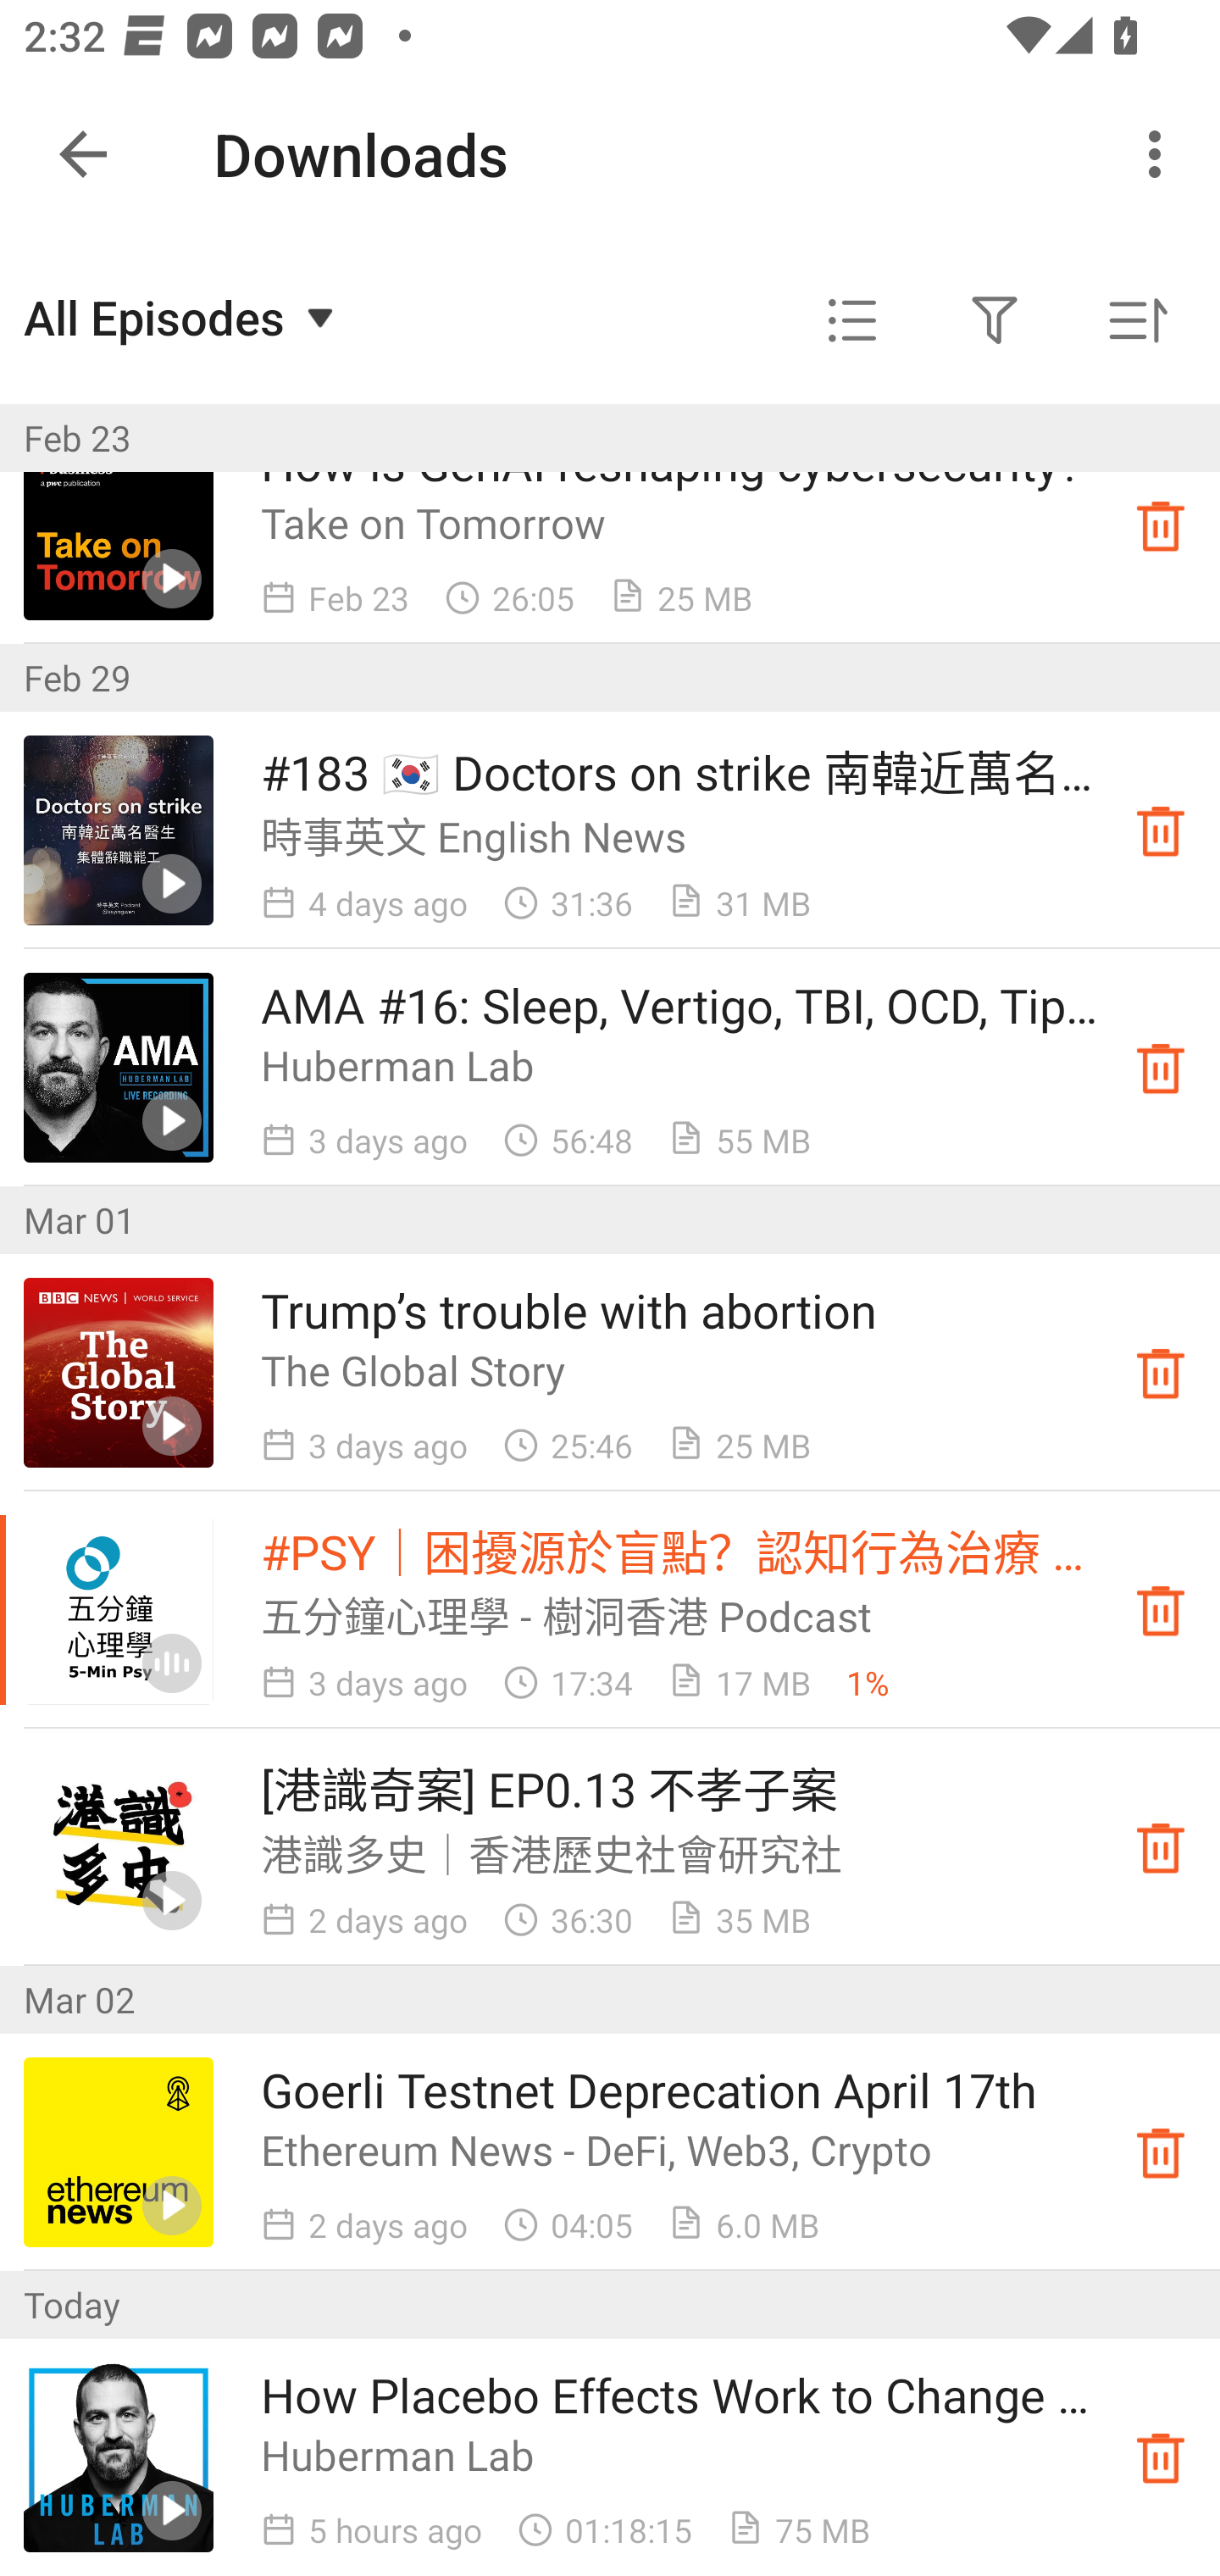  What do you see at coordinates (1137, 320) in the screenshot?
I see ` Sorted by oldest first` at bounding box center [1137, 320].